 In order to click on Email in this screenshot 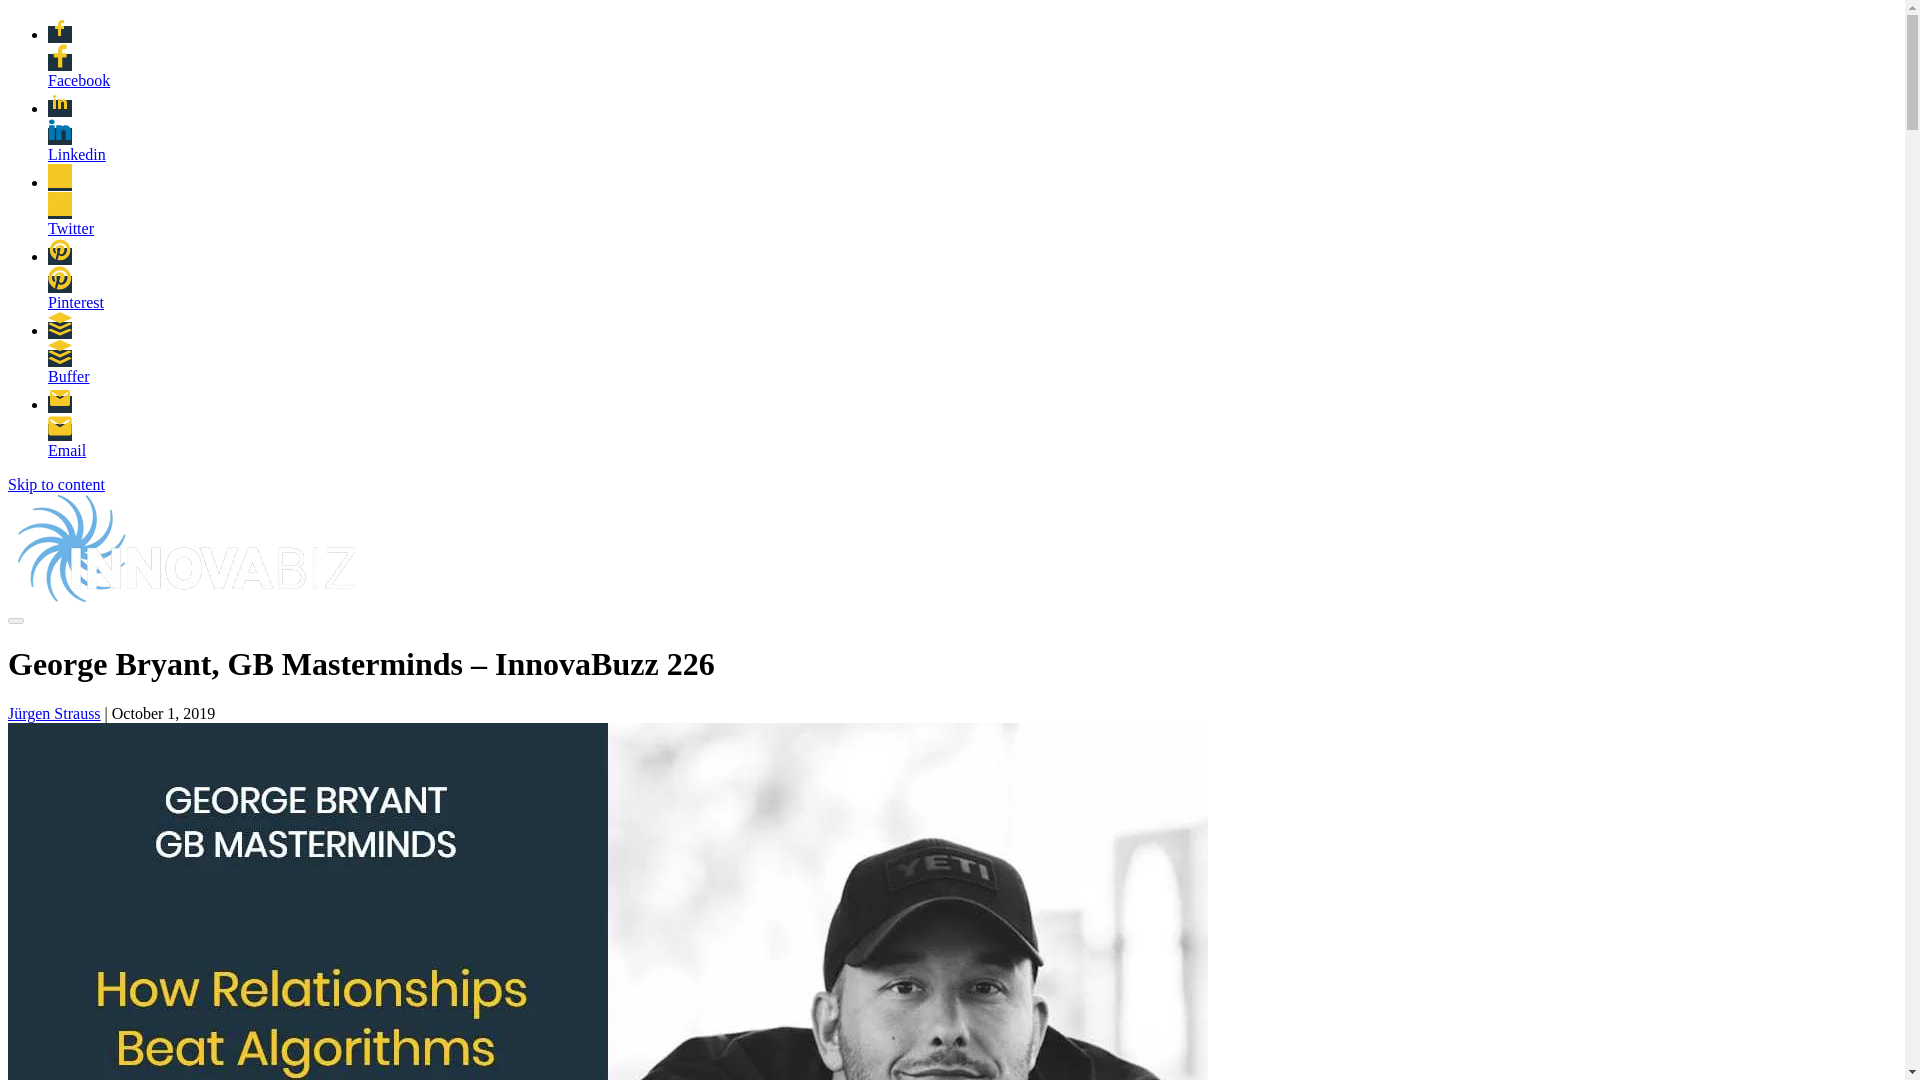, I will do `click(72, 450)`.